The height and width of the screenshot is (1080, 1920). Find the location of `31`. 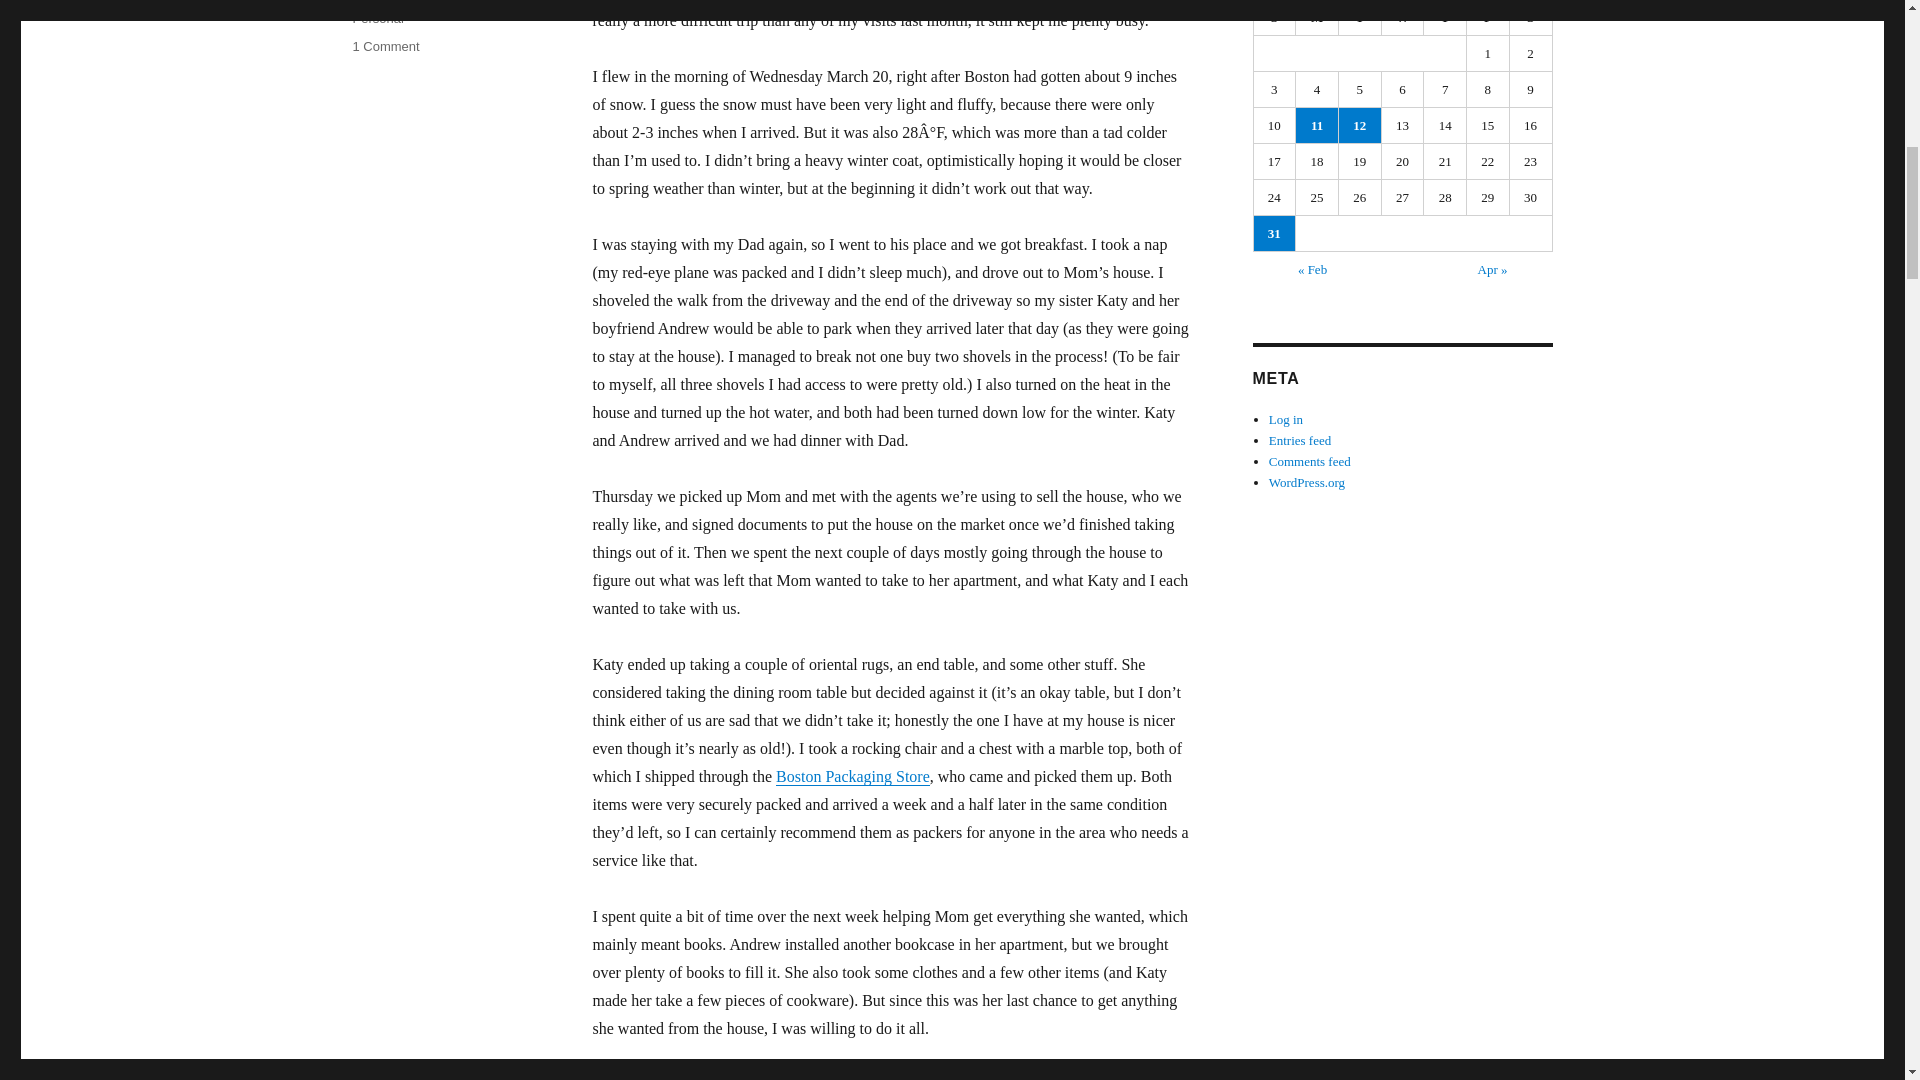

31 is located at coordinates (1274, 233).